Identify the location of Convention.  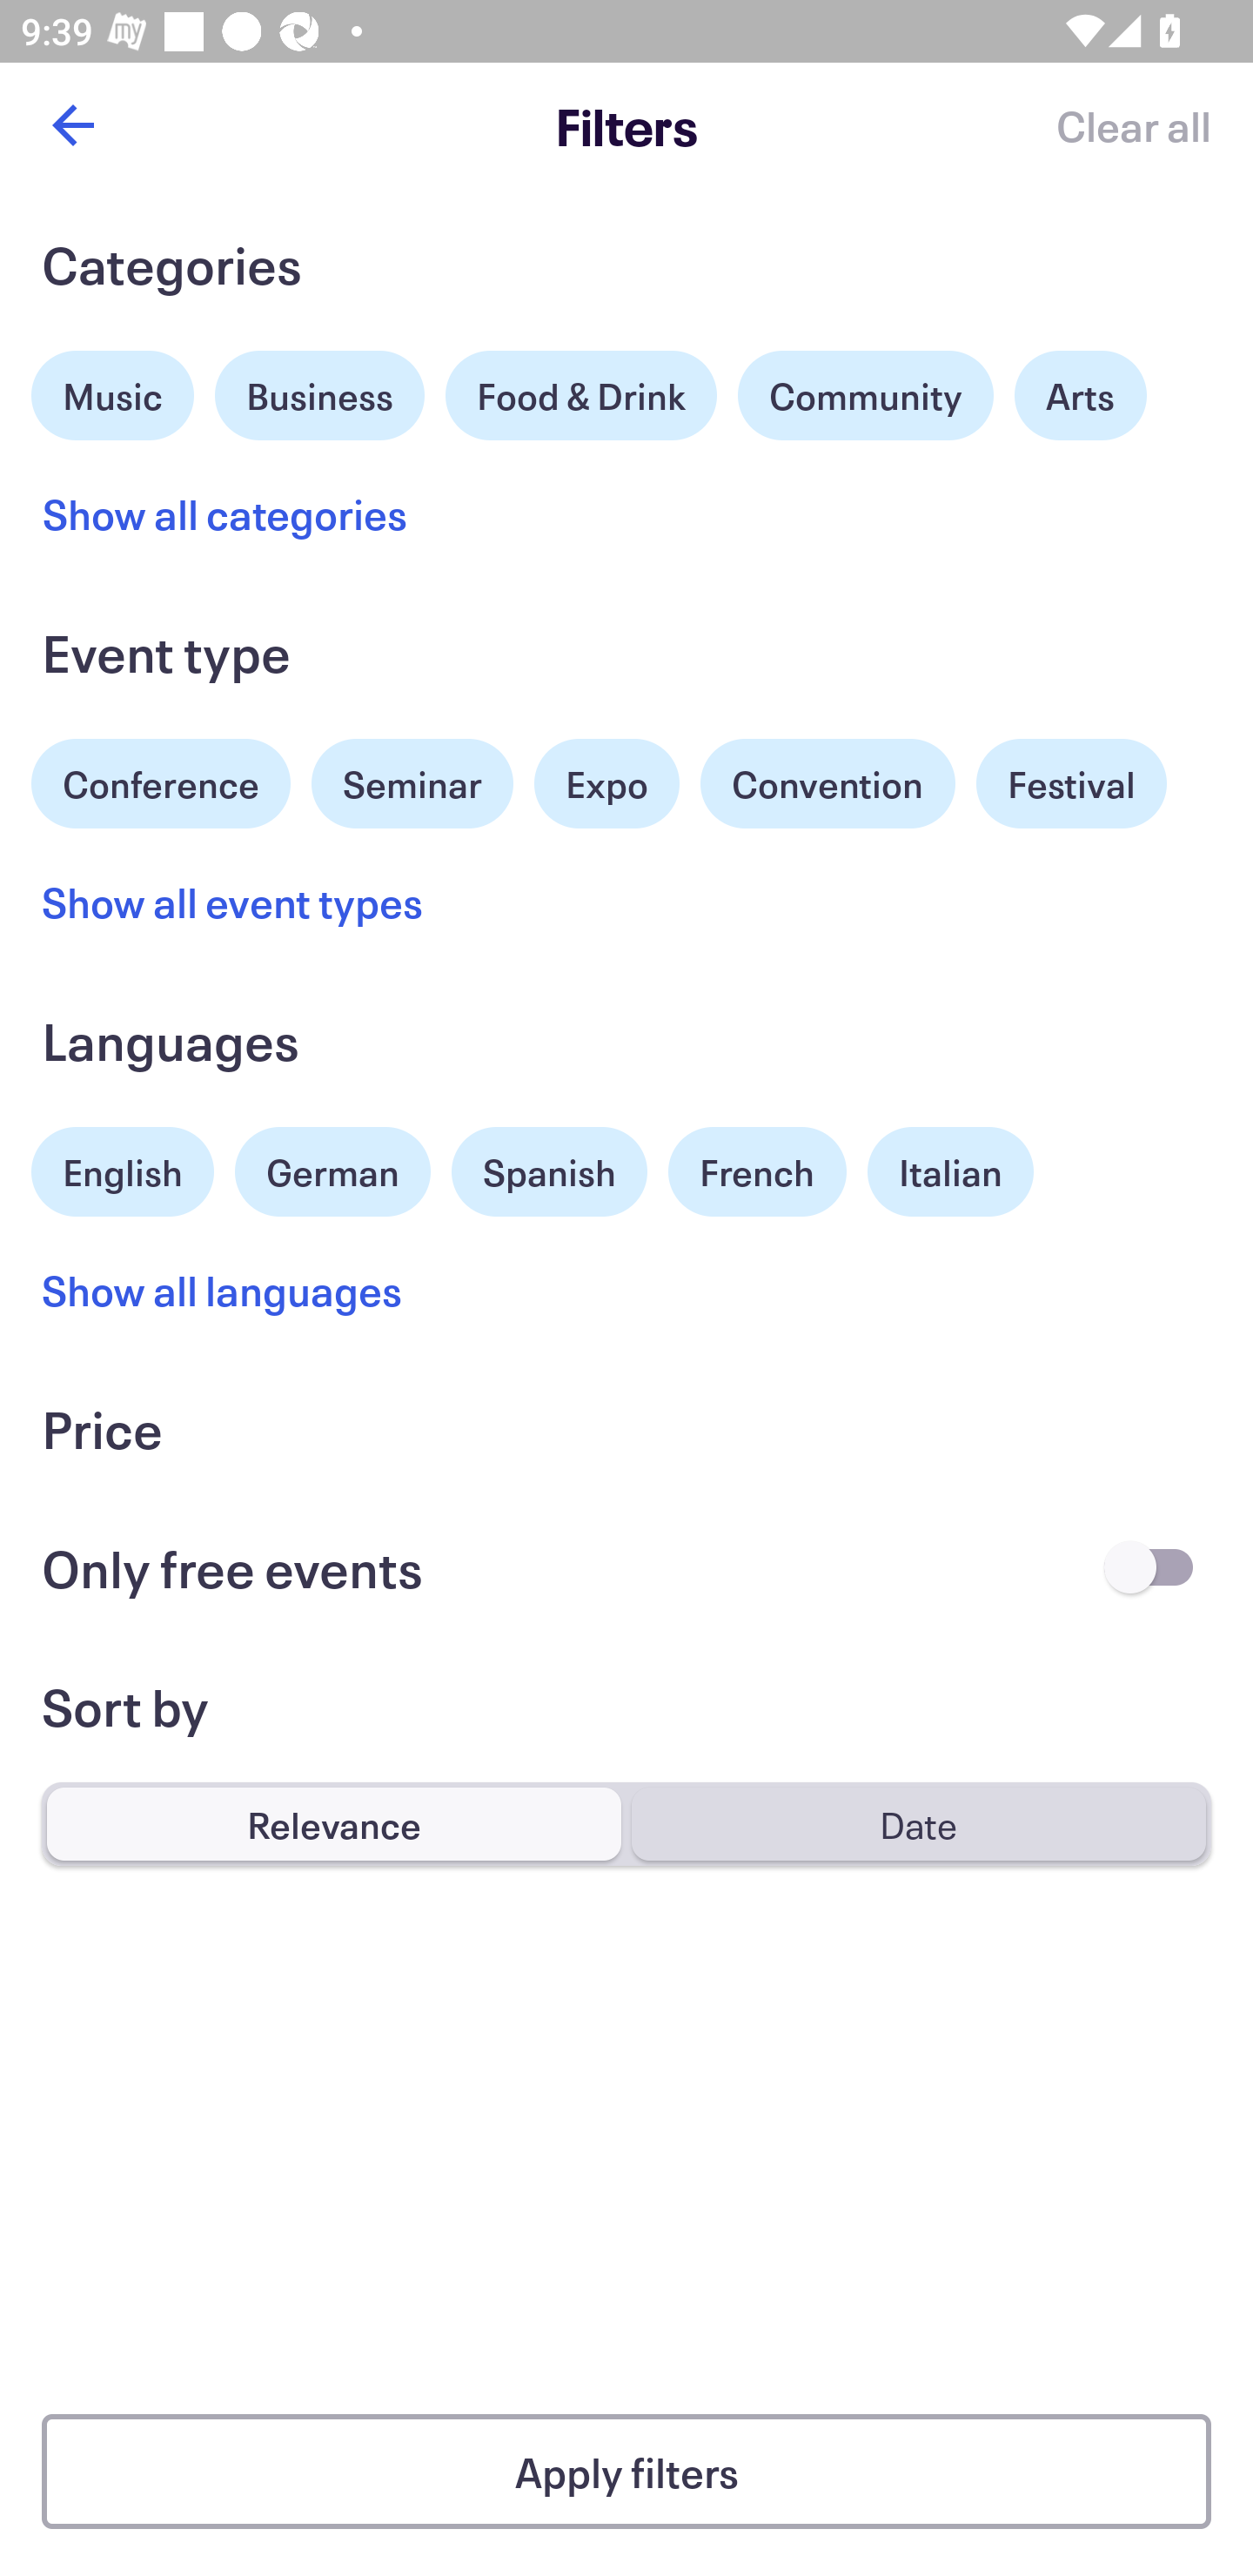
(827, 783).